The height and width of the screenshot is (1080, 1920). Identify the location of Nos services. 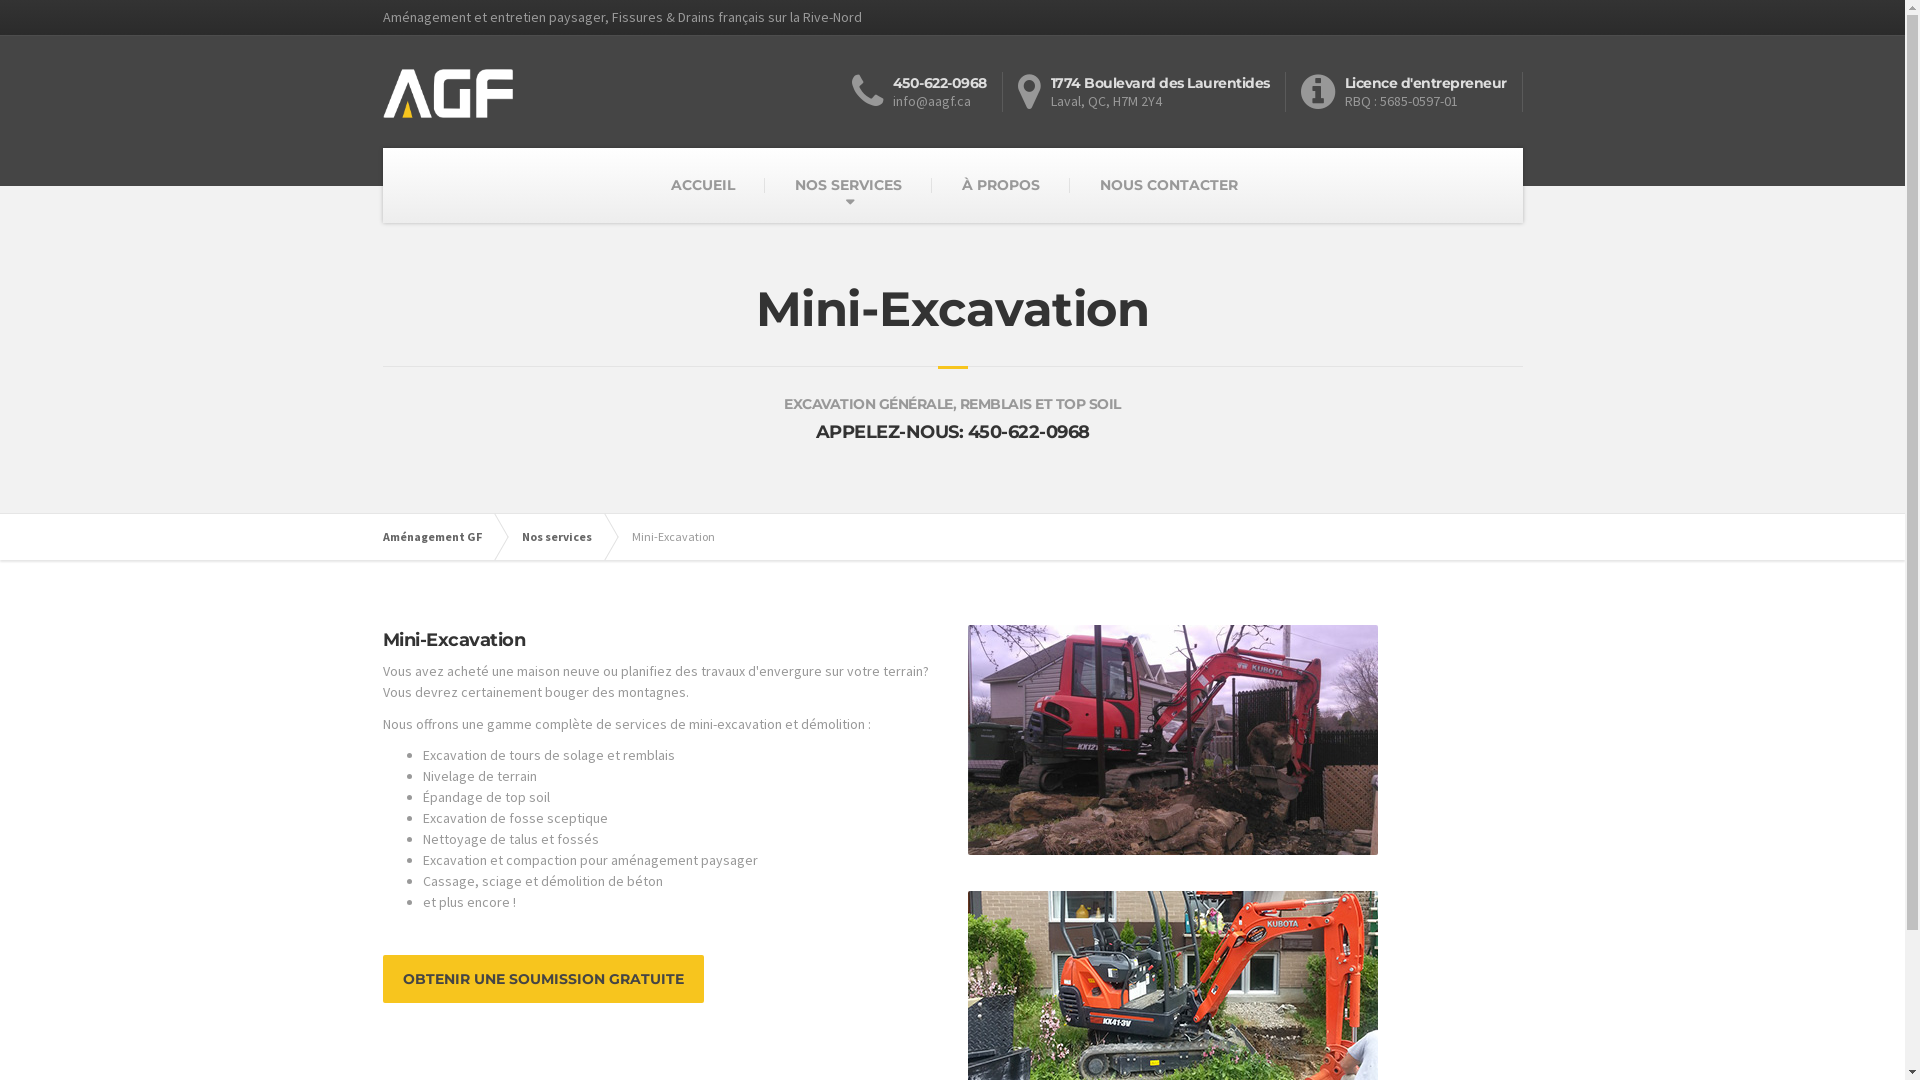
(567, 537).